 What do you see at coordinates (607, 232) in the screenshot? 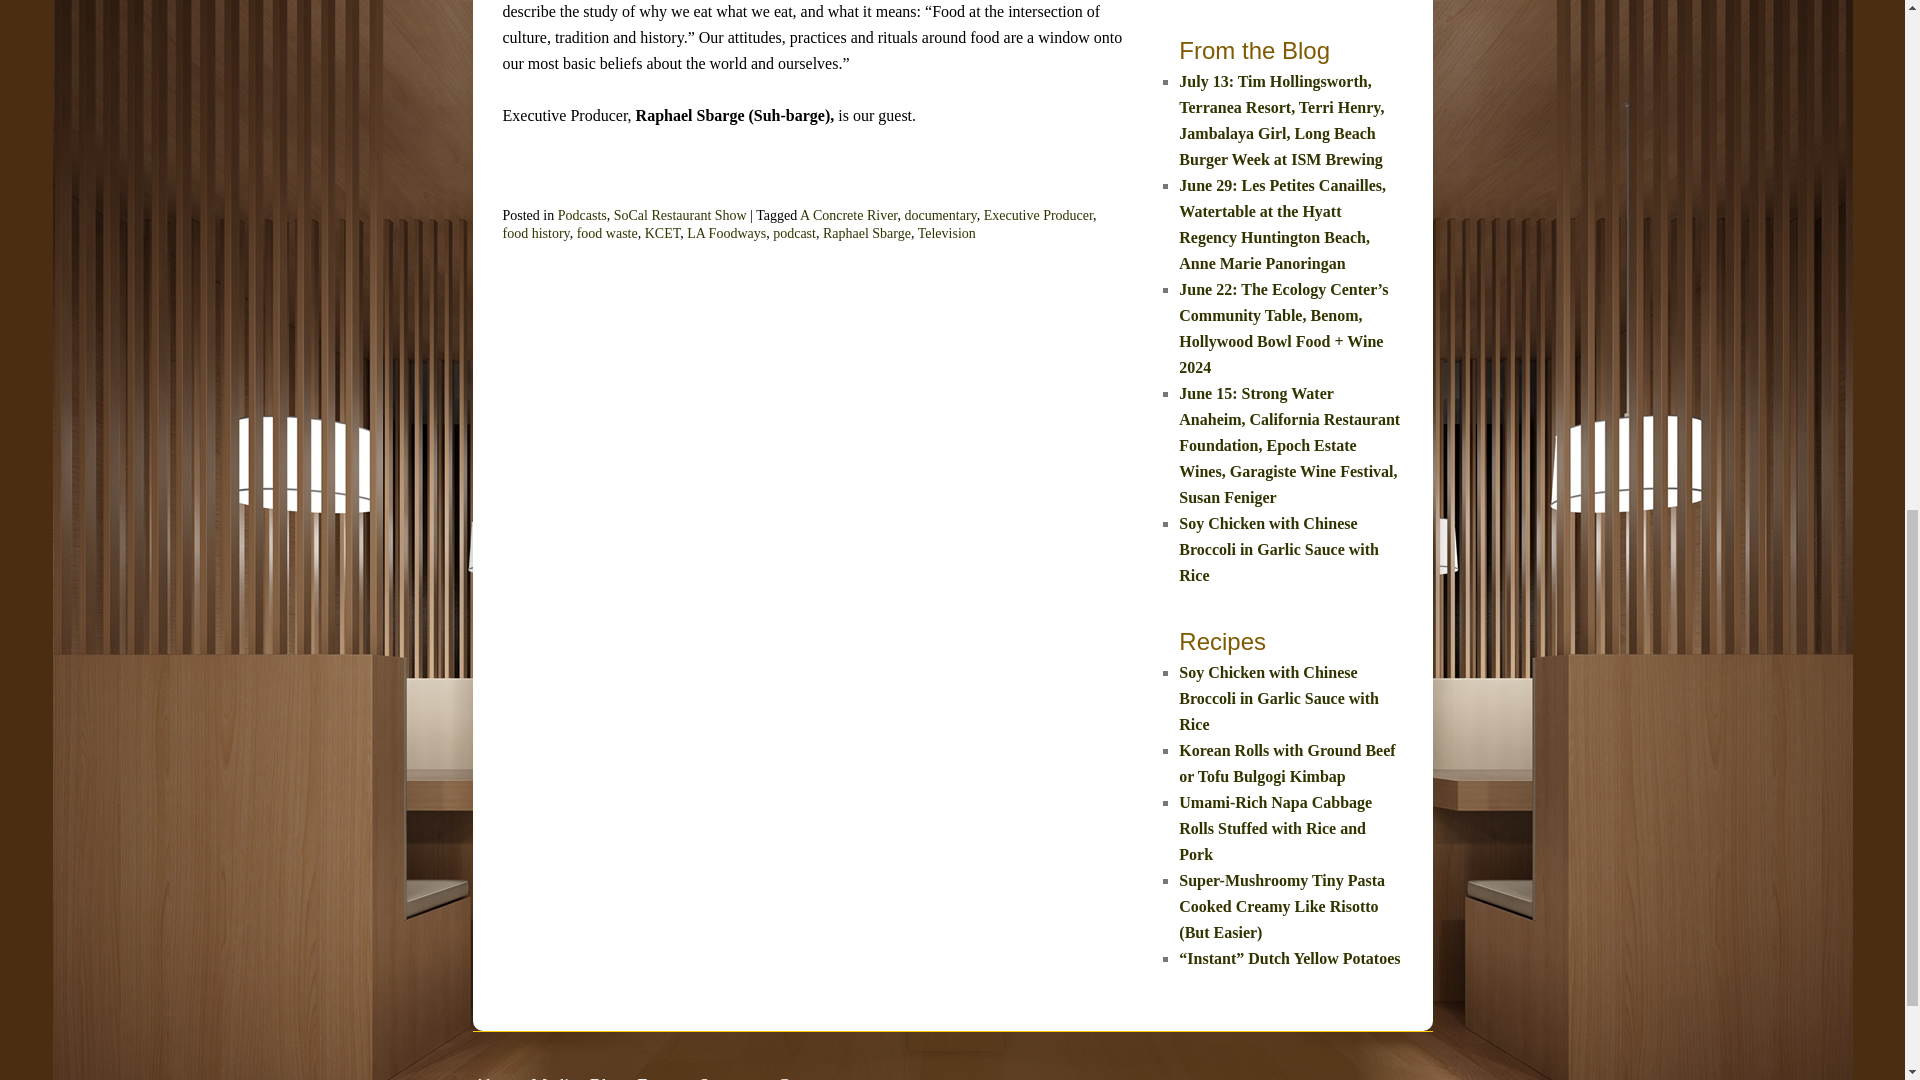
I see `food waste` at bounding box center [607, 232].